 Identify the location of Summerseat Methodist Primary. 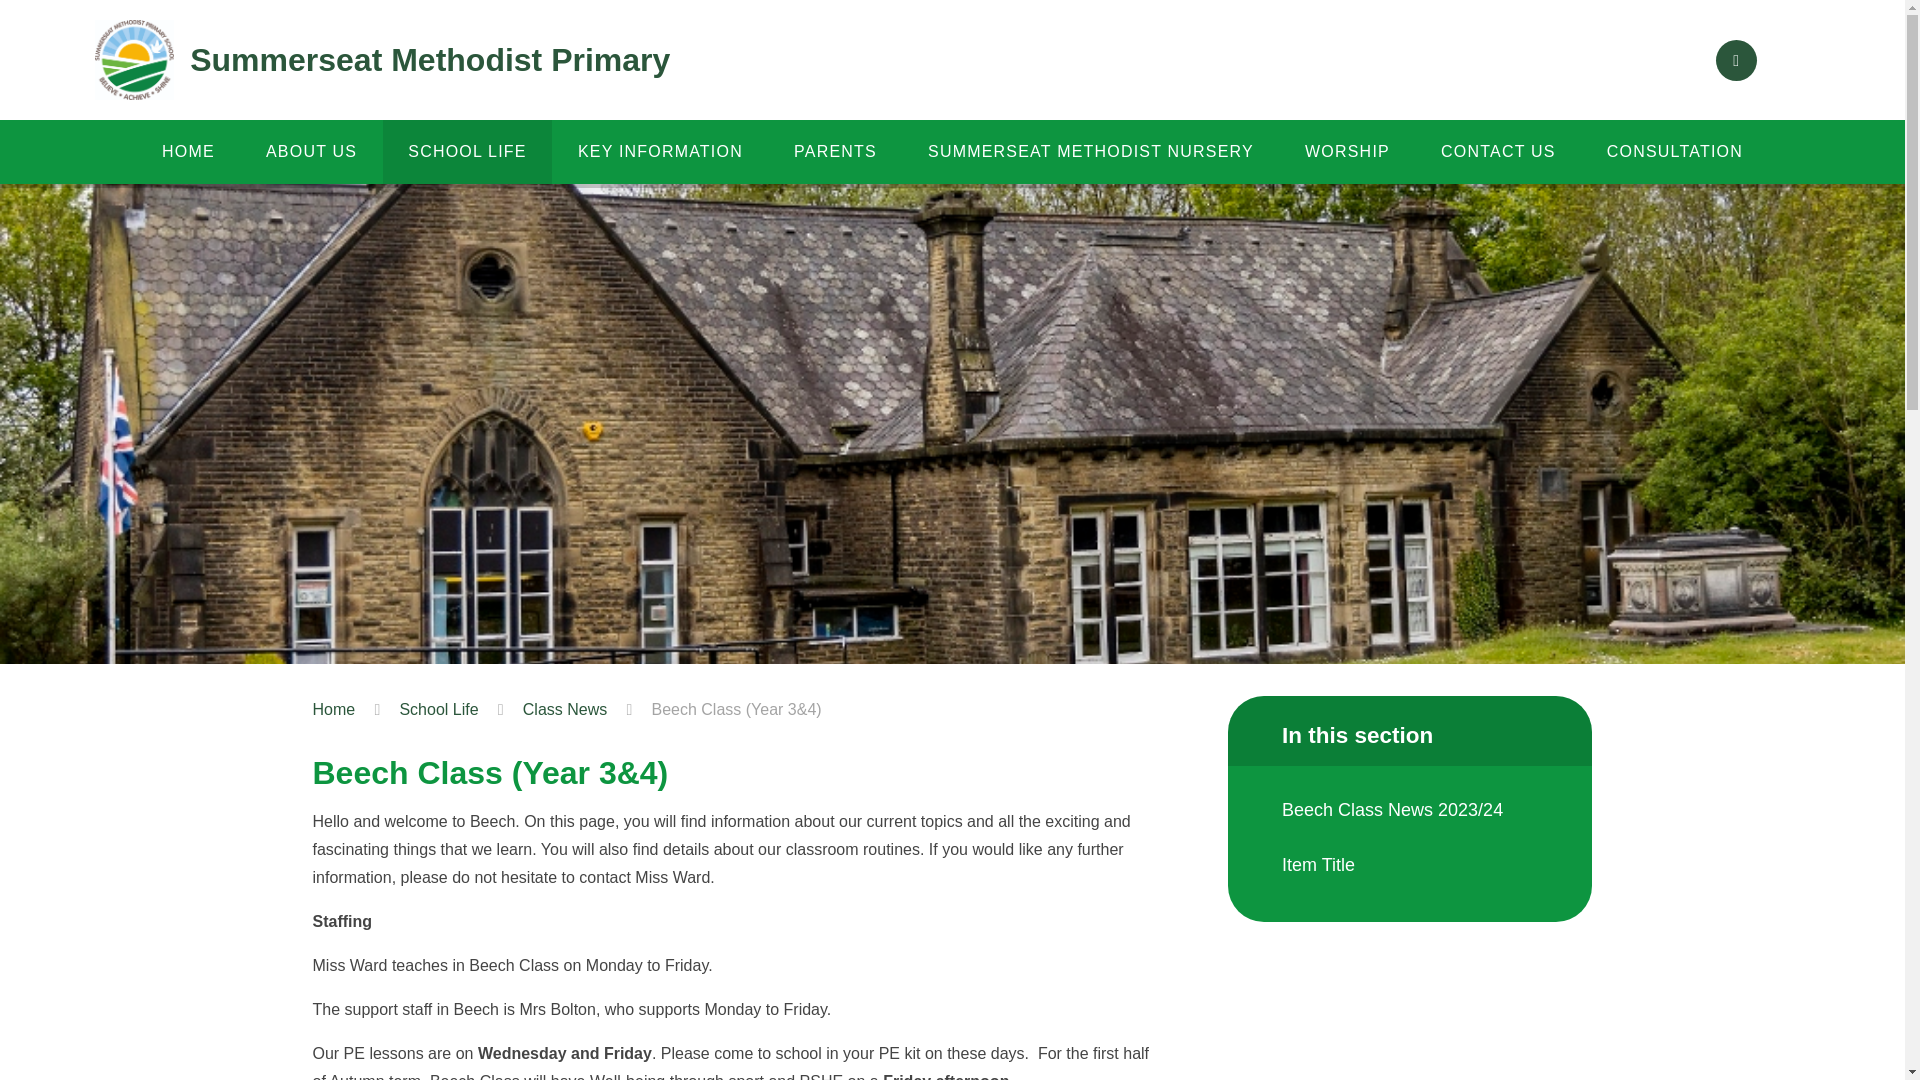
(382, 60).